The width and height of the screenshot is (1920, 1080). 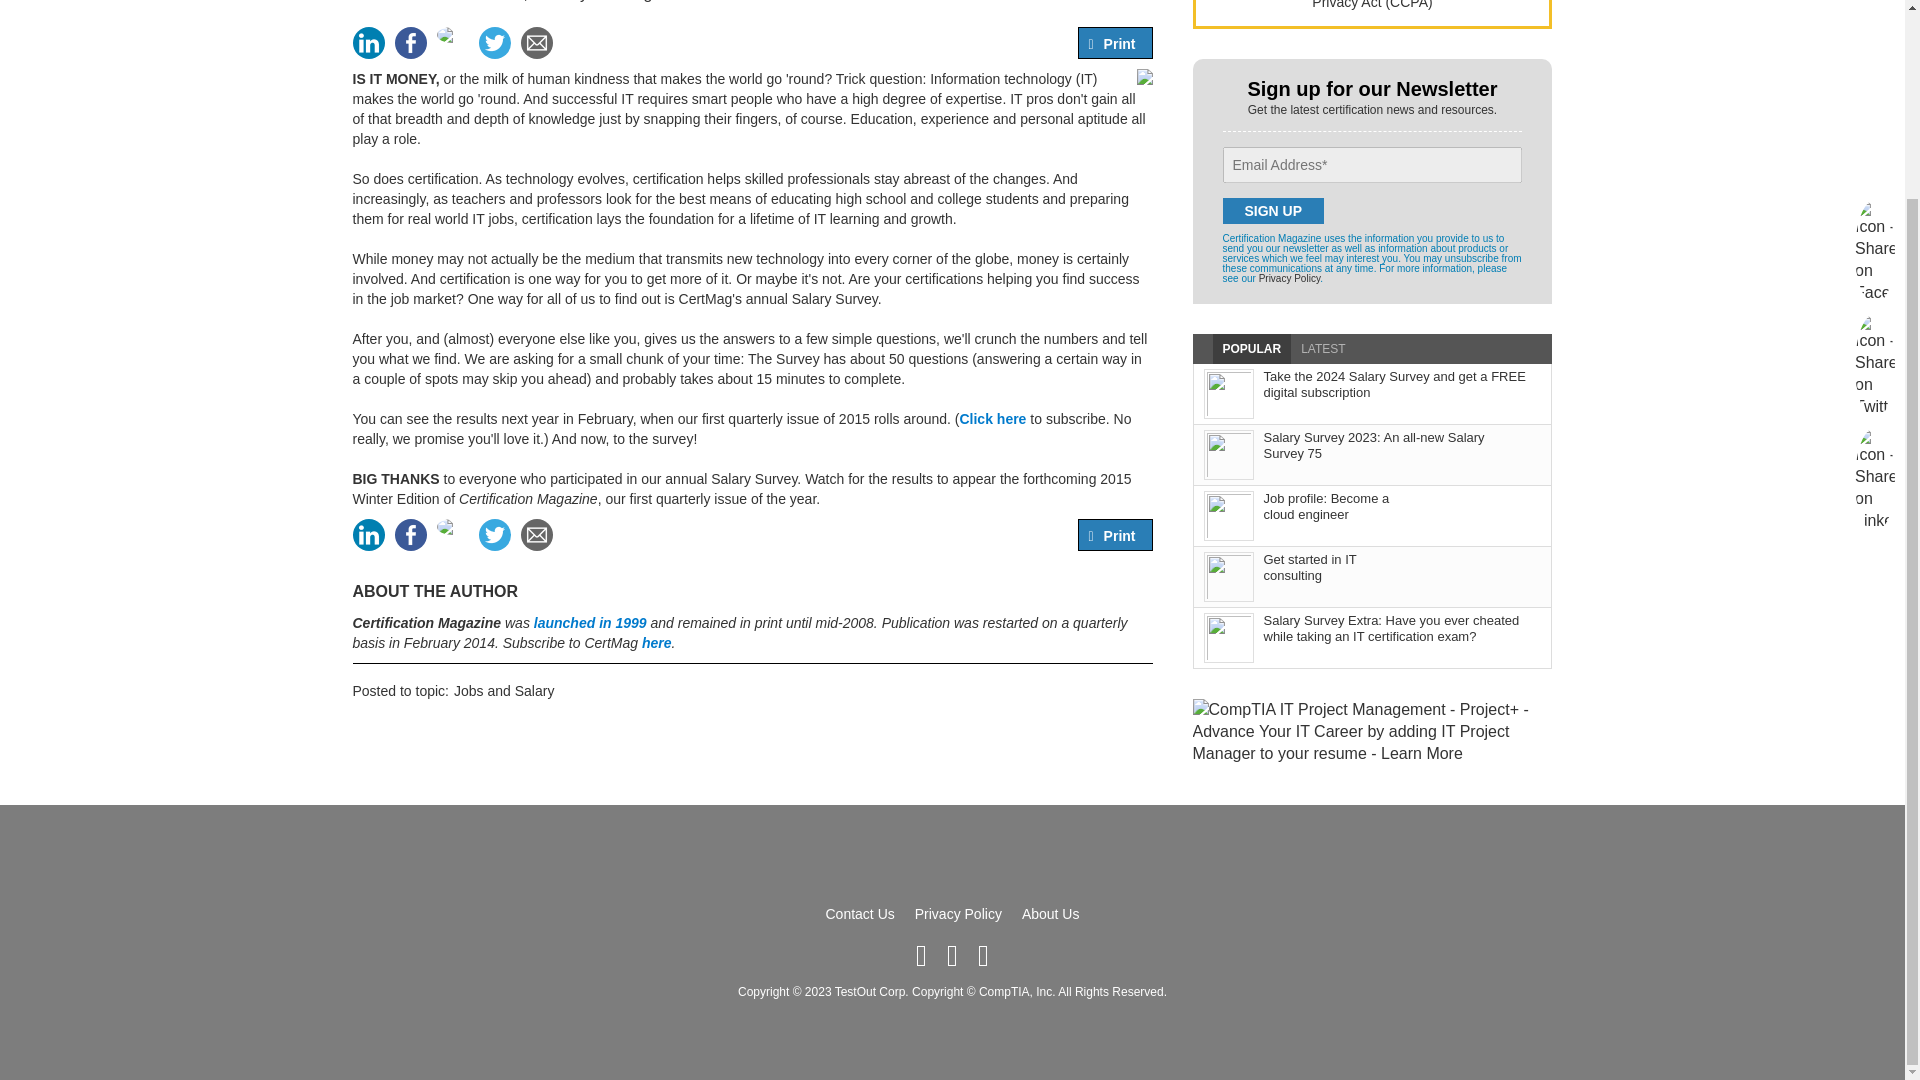 What do you see at coordinates (1272, 210) in the screenshot?
I see `Sign Up` at bounding box center [1272, 210].